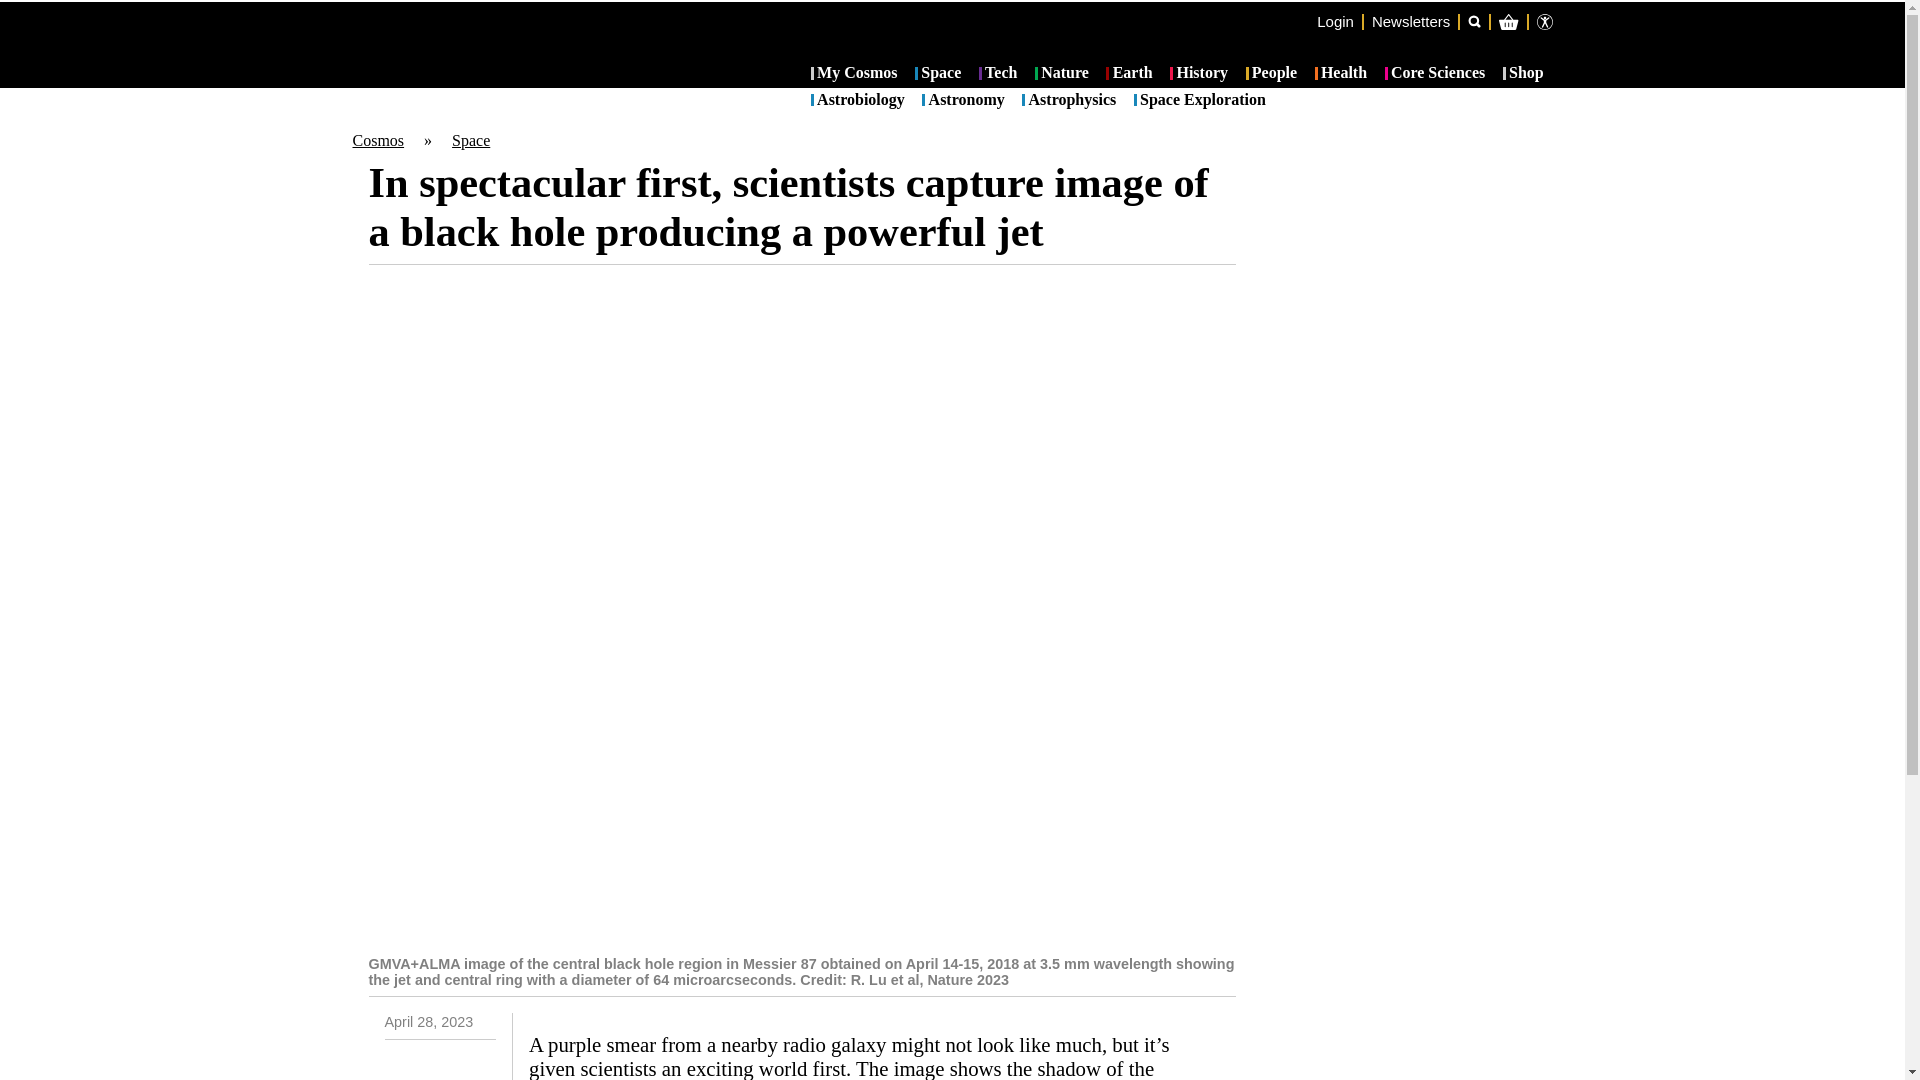  I want to click on Cart, so click(1618, 102).